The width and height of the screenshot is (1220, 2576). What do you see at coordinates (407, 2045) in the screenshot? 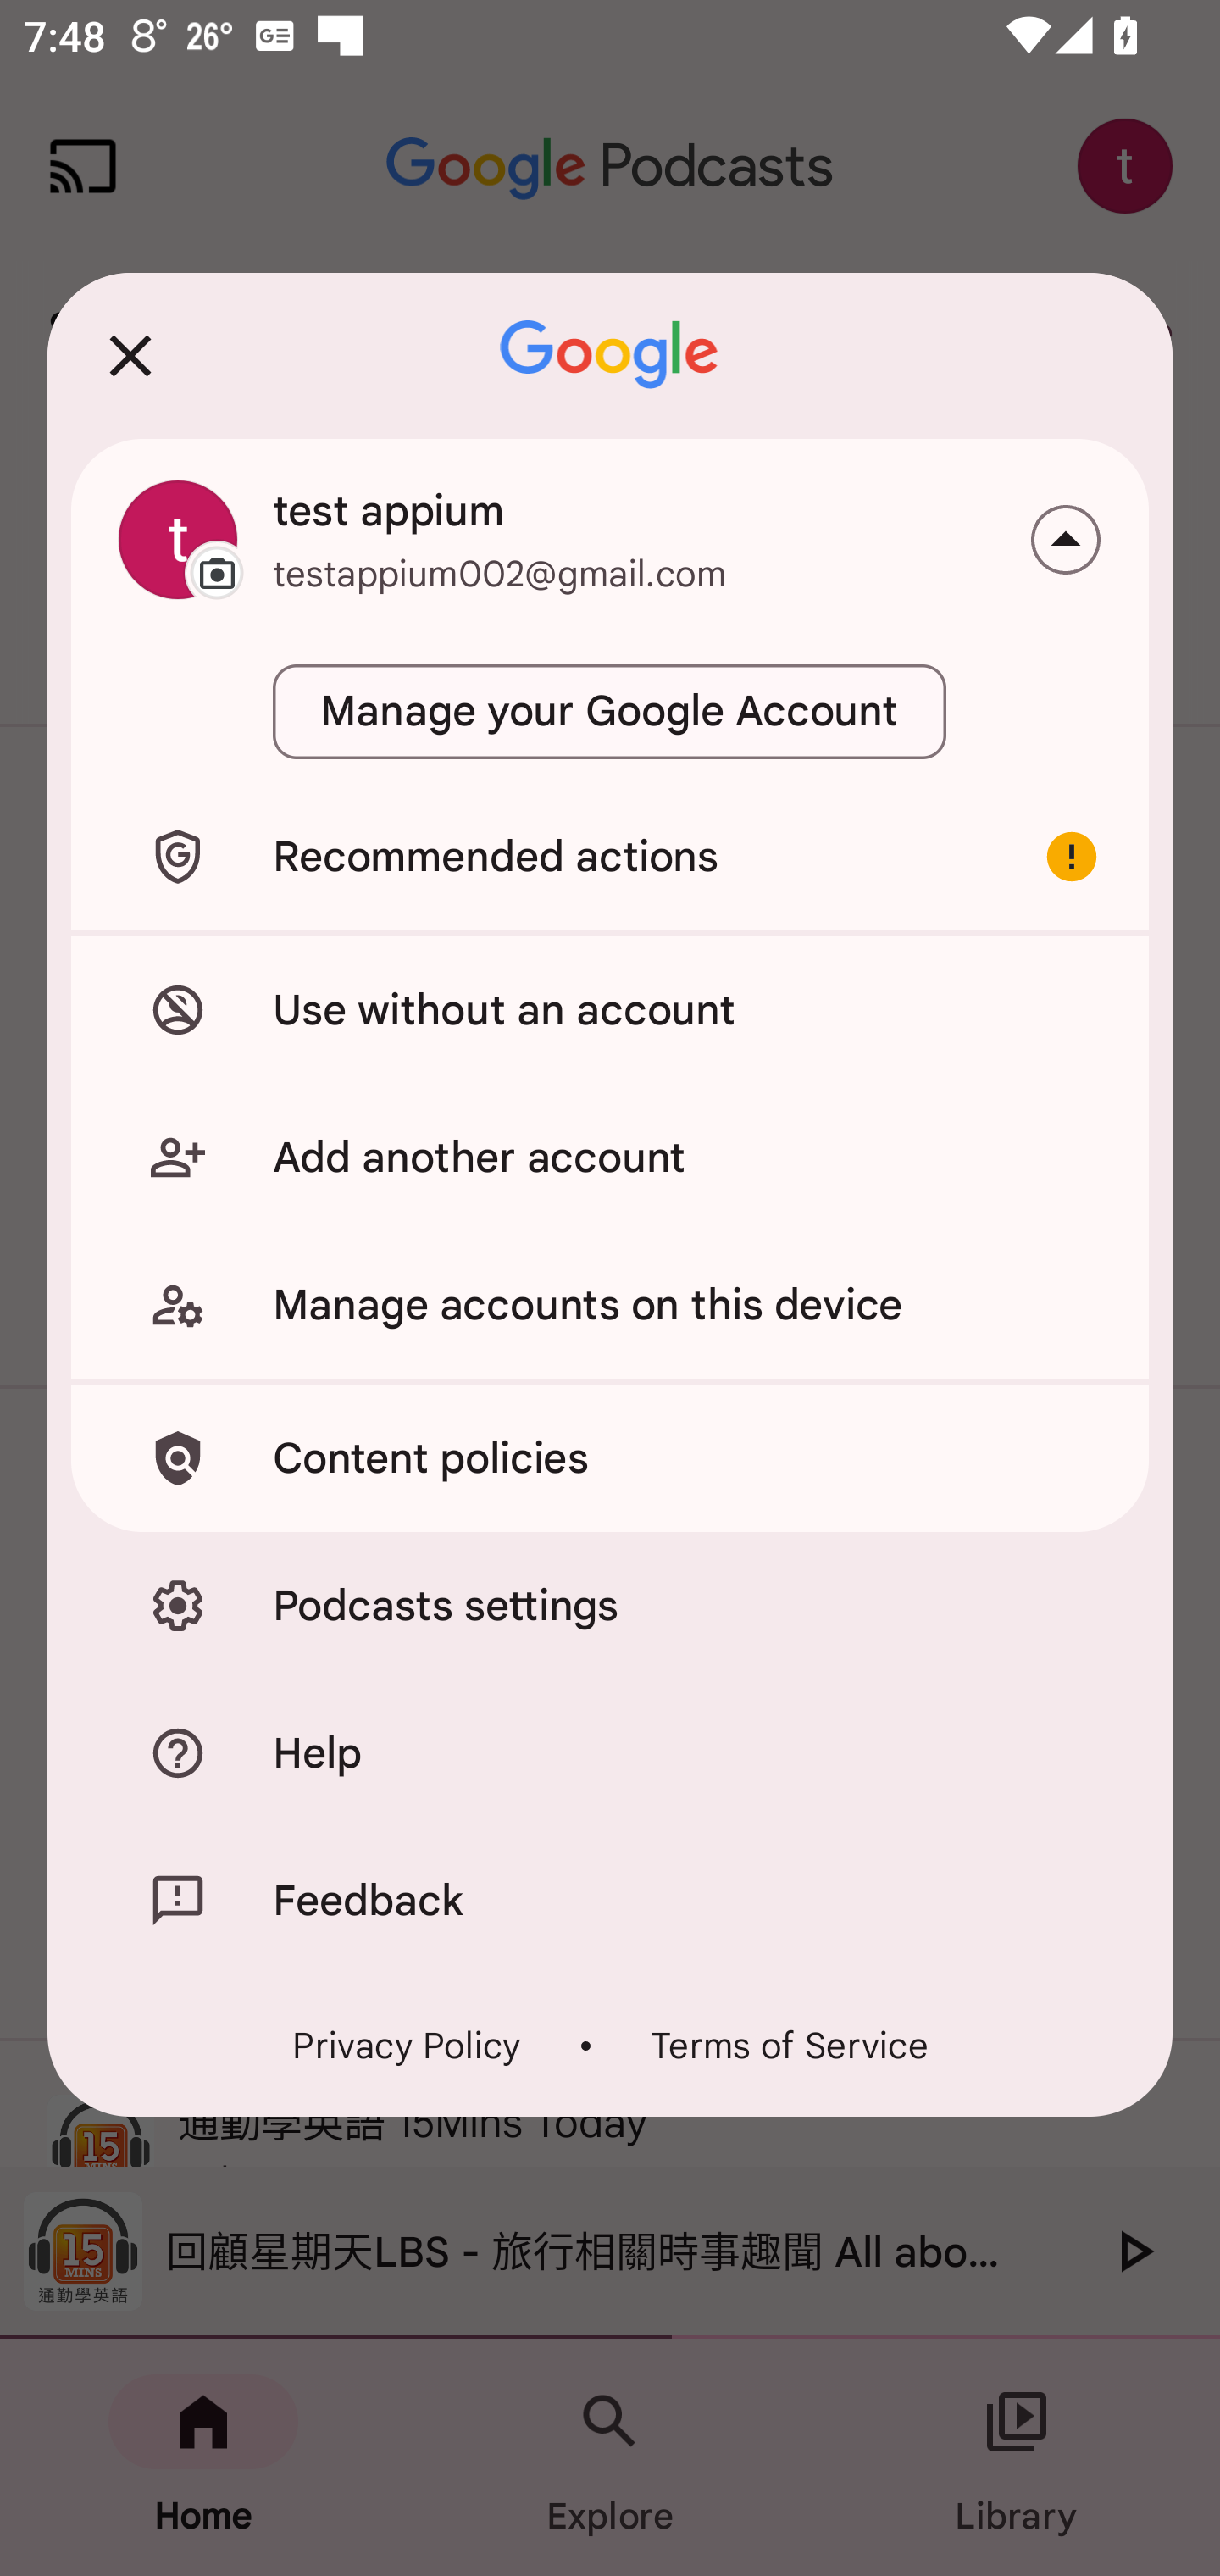
I see `Privacy Policy` at bounding box center [407, 2045].